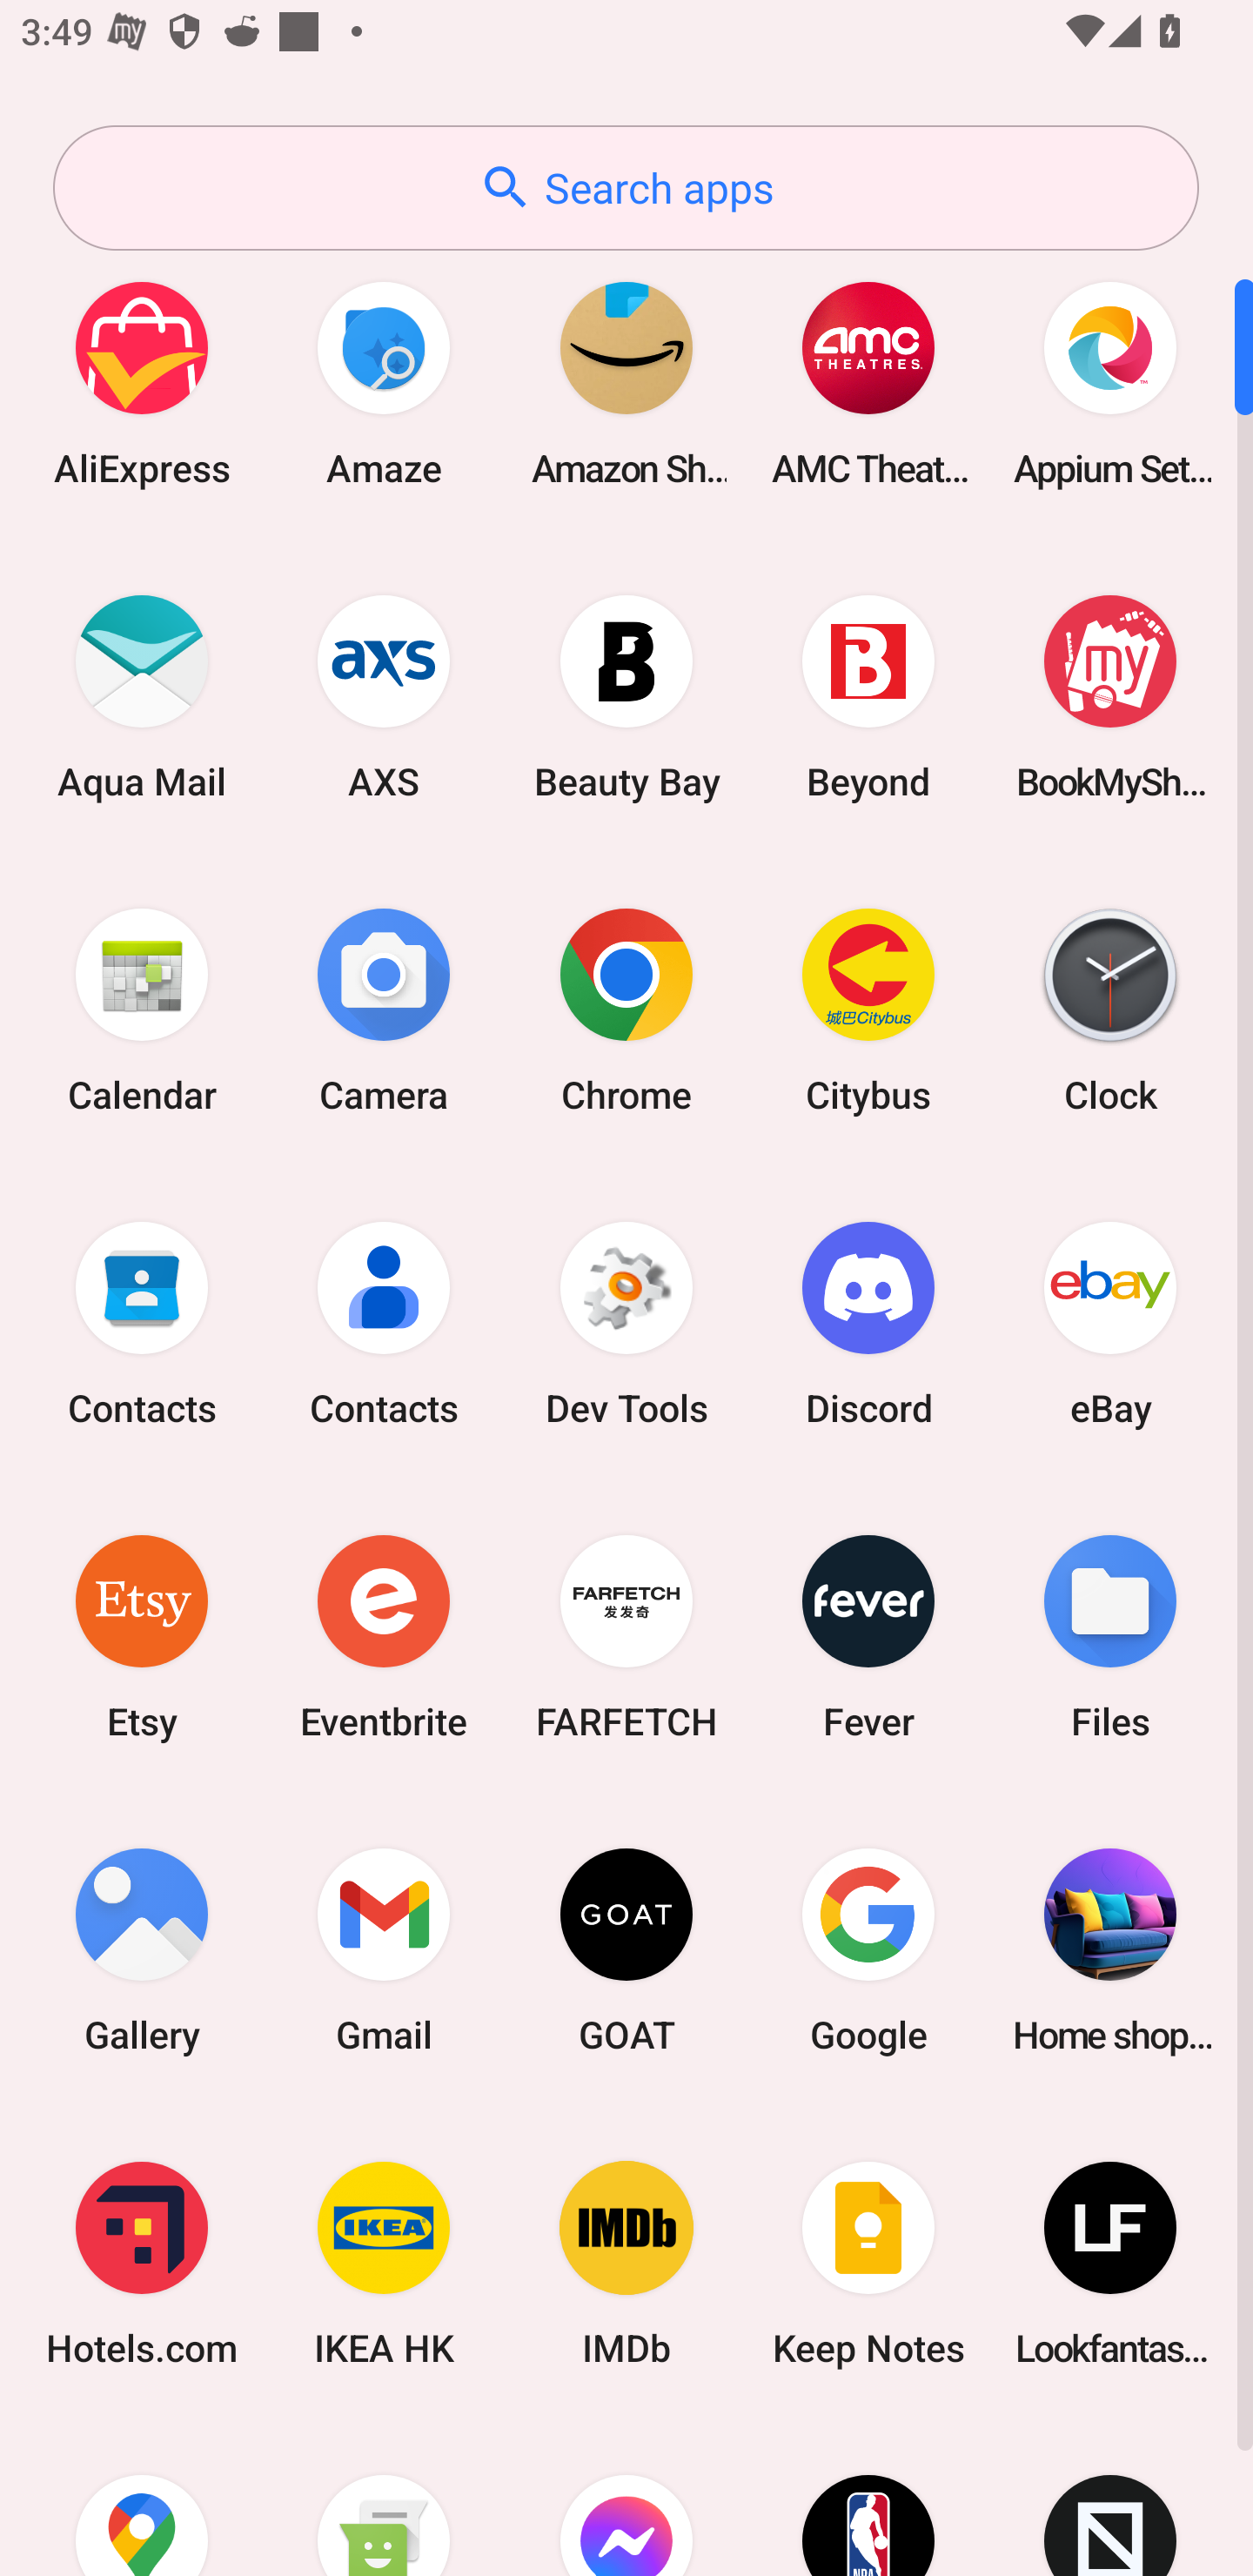 Image resolution: width=1253 pixels, height=2576 pixels. Describe the element at coordinates (868, 383) in the screenshot. I see `AMC Theatres` at that location.